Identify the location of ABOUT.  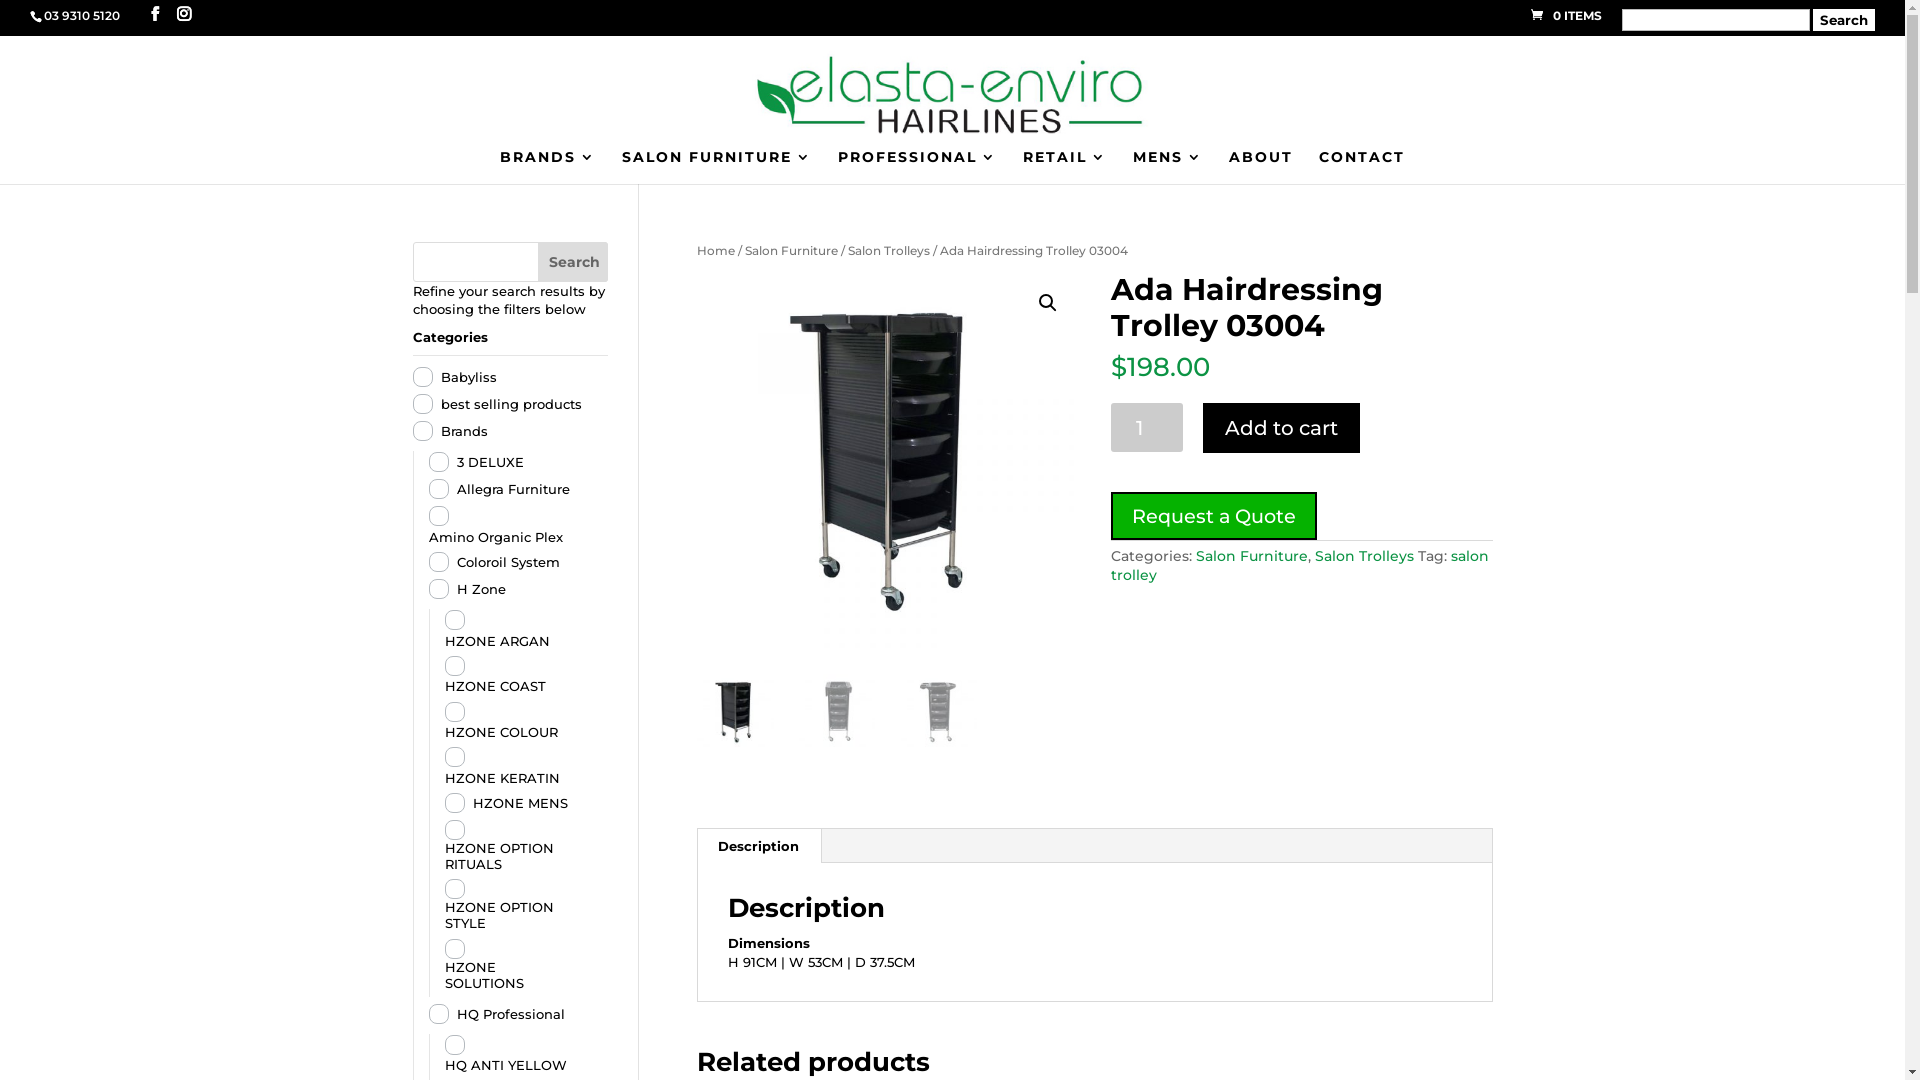
(1261, 167).